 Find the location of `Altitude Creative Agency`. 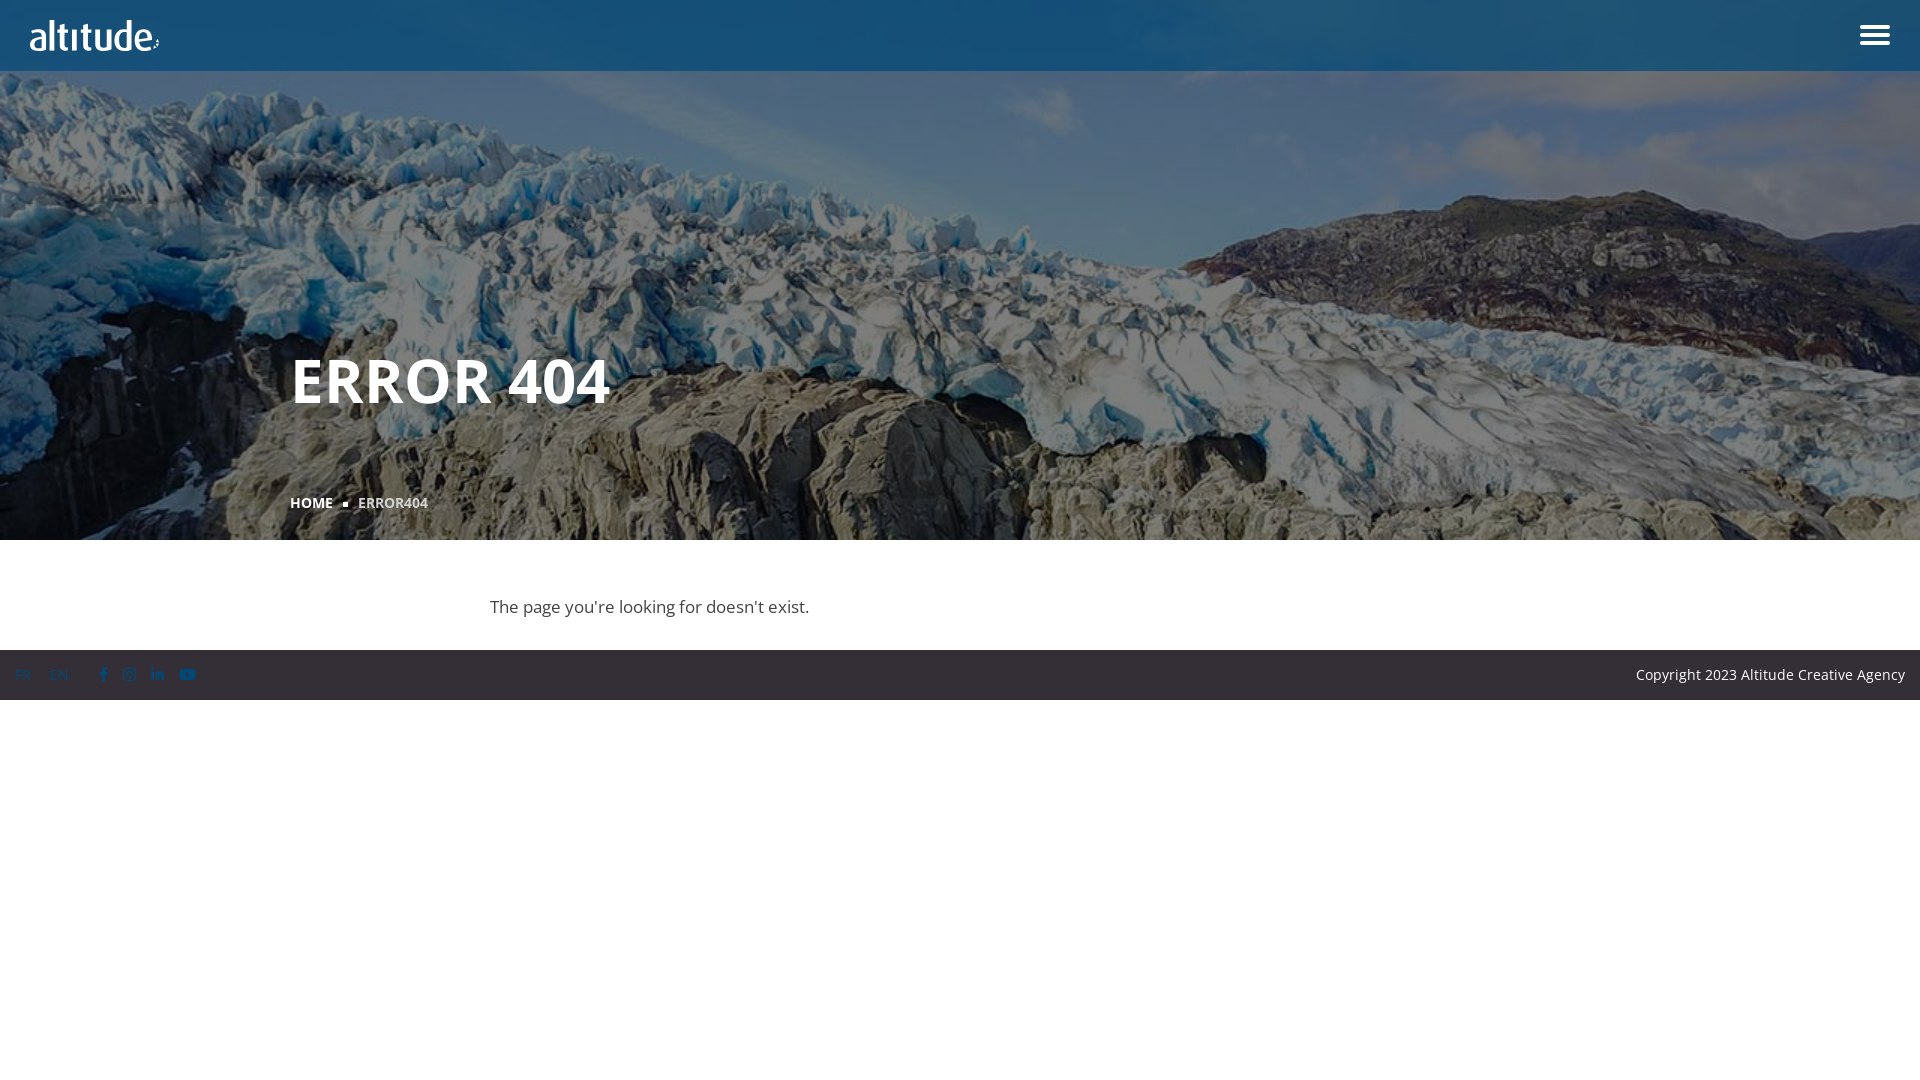

Altitude Creative Agency is located at coordinates (94, 36).